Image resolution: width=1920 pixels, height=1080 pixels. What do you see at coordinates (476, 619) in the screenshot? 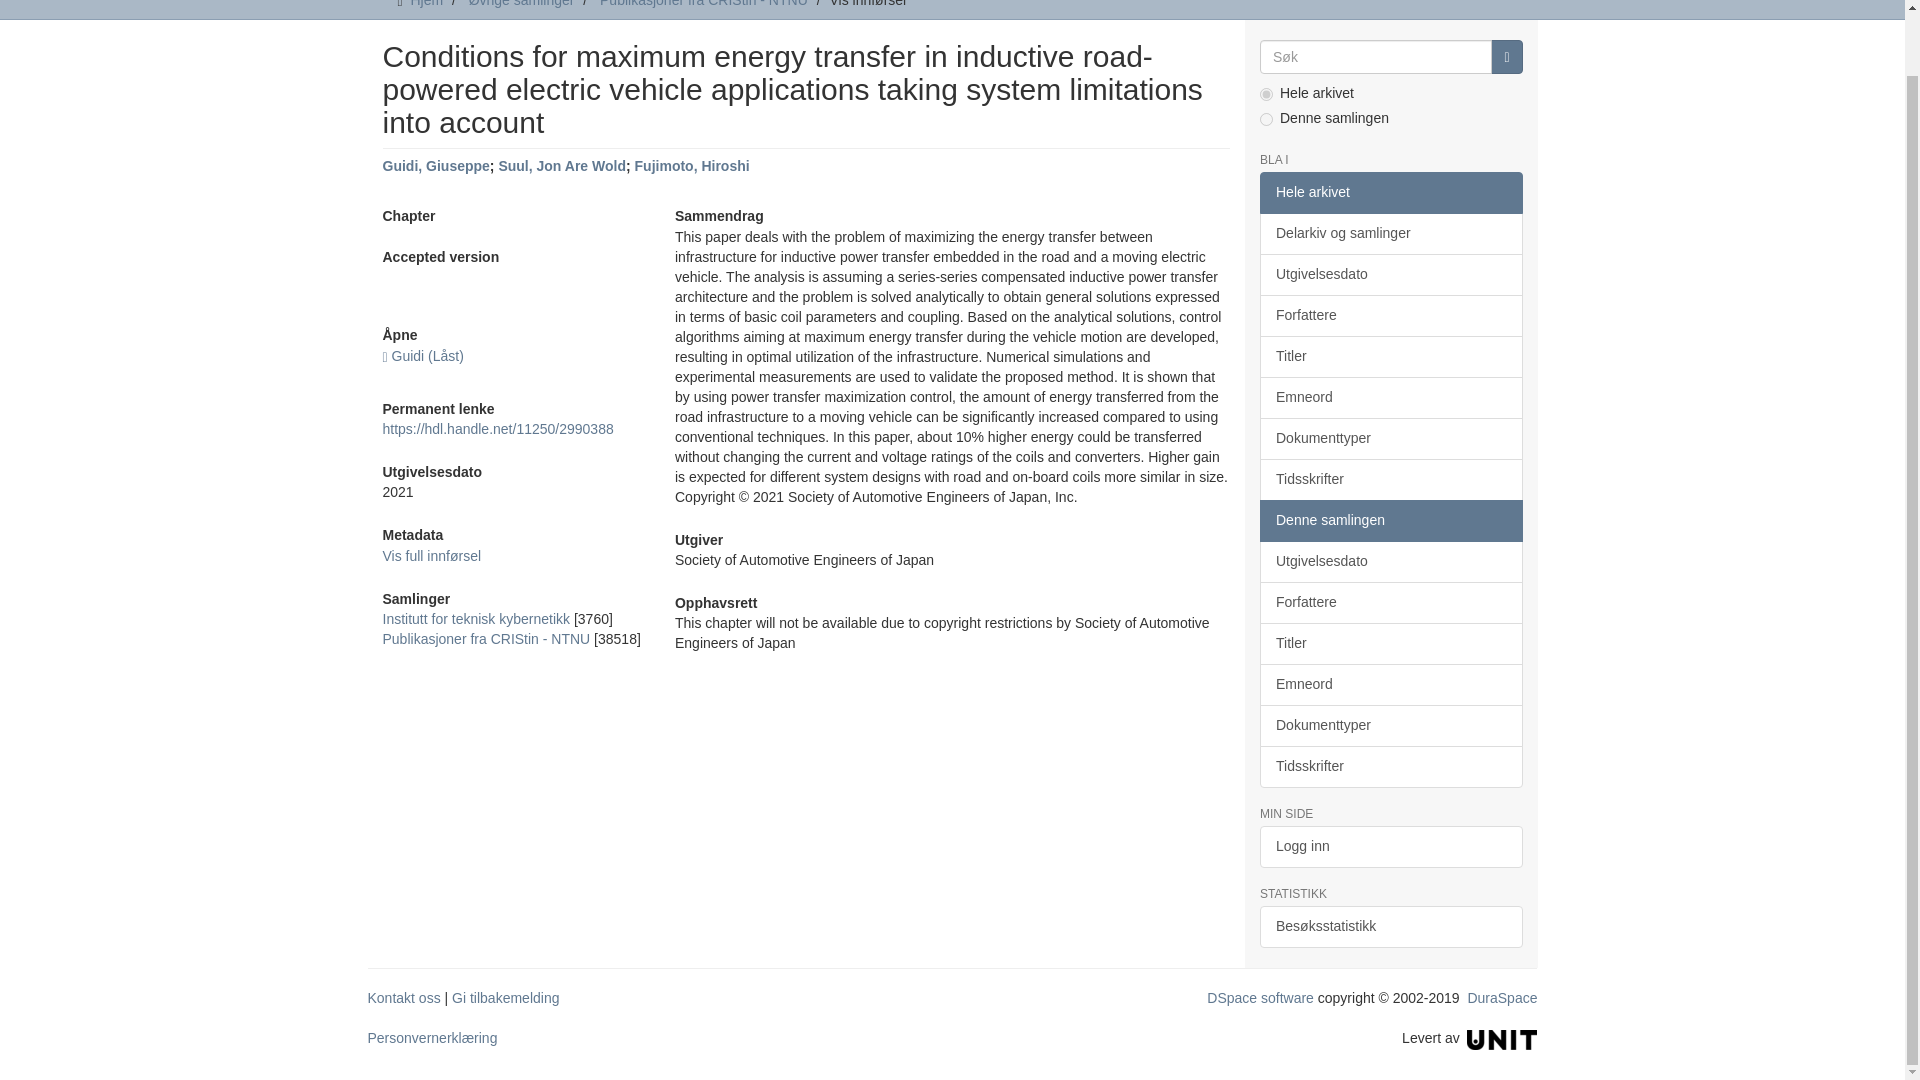
I see `Institutt for teknisk kybernetikk` at bounding box center [476, 619].